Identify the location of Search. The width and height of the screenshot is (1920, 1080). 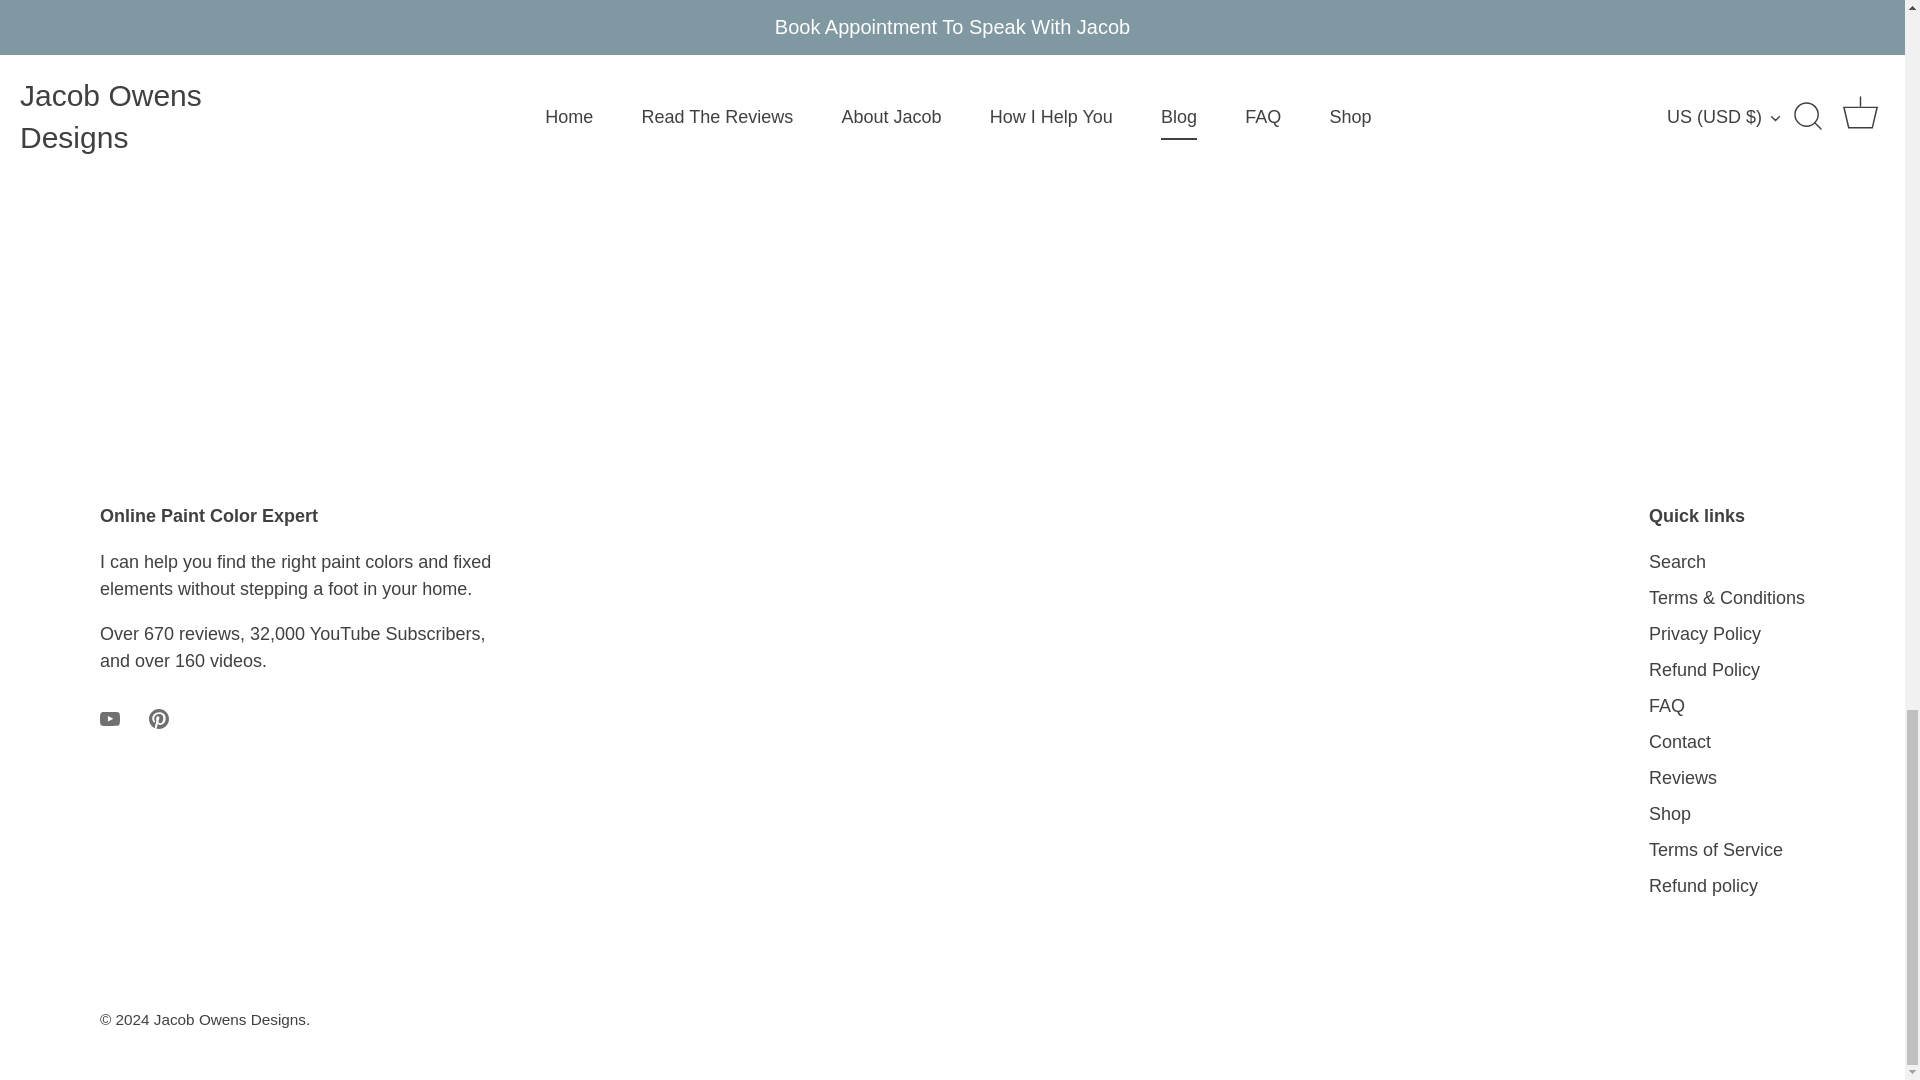
(1678, 562).